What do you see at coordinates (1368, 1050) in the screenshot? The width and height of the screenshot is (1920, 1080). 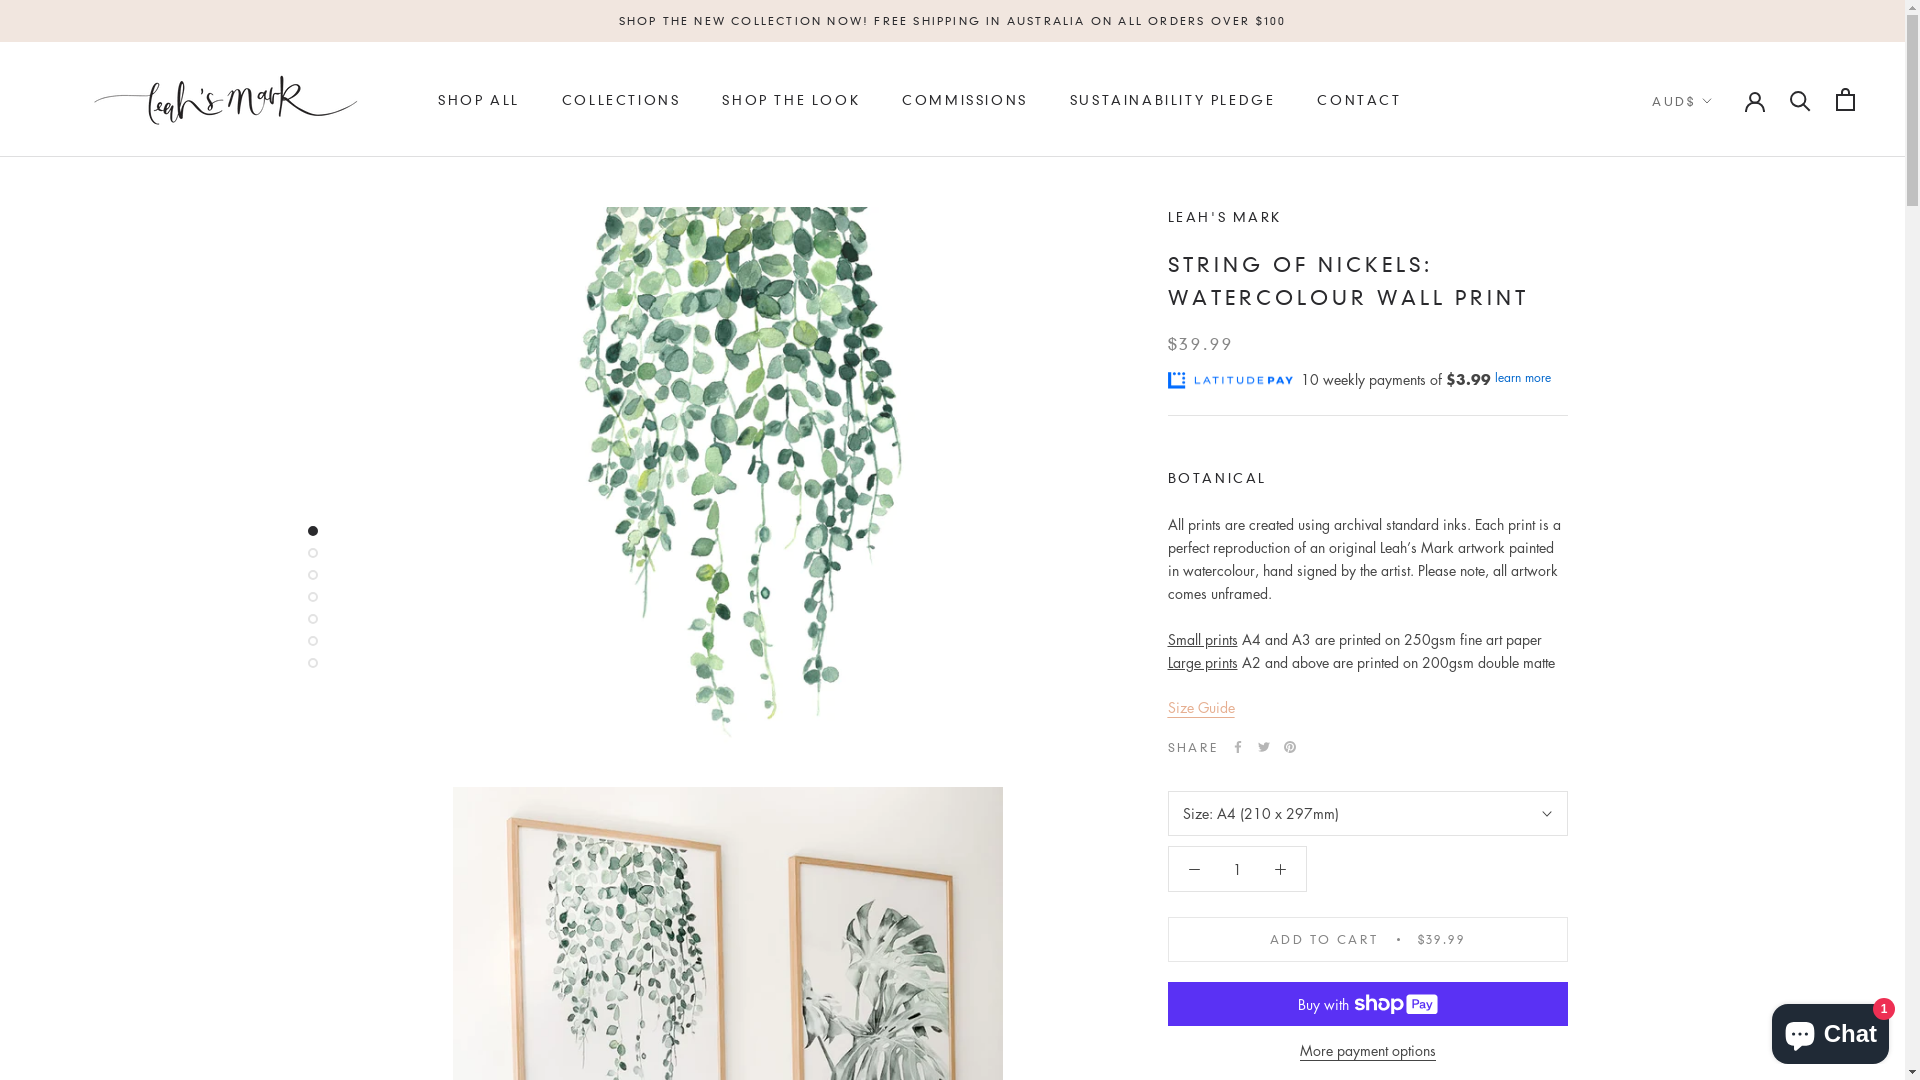 I see `More payment options` at bounding box center [1368, 1050].